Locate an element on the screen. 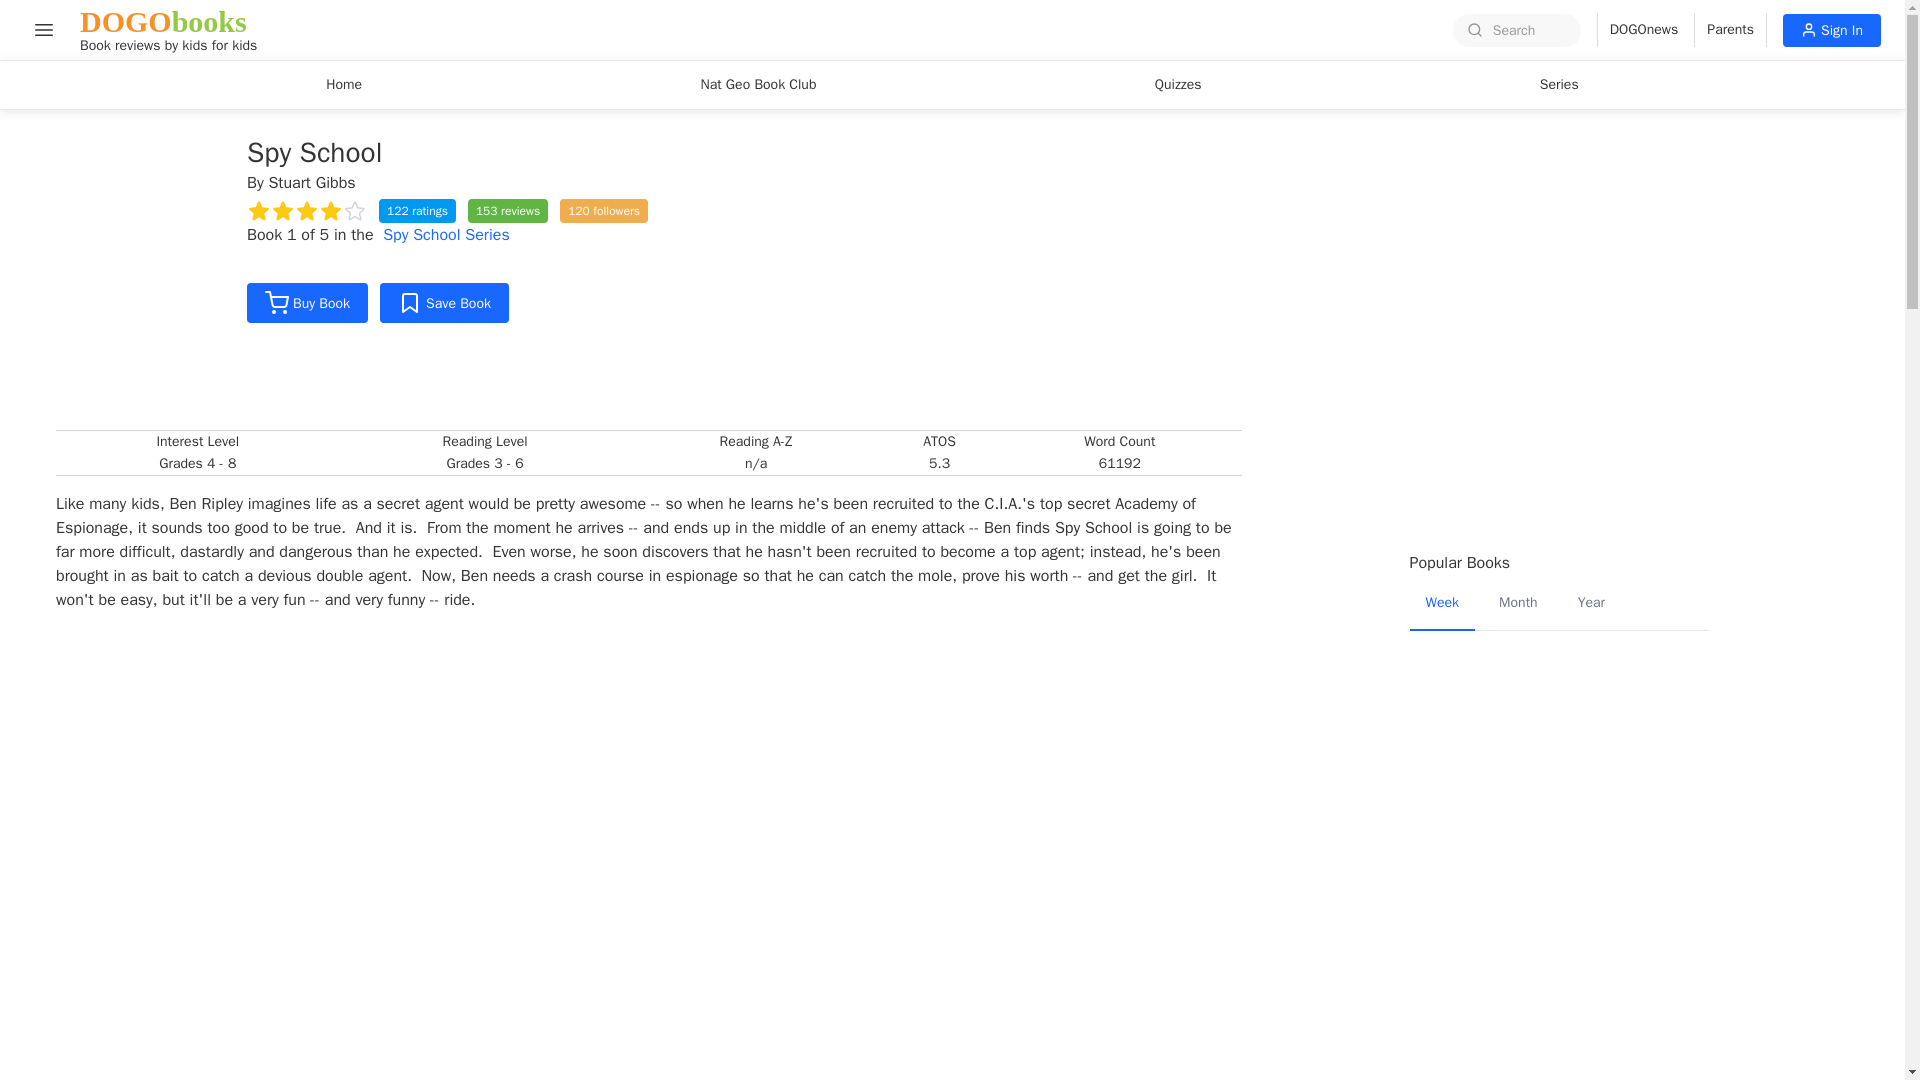  Home is located at coordinates (344, 84).